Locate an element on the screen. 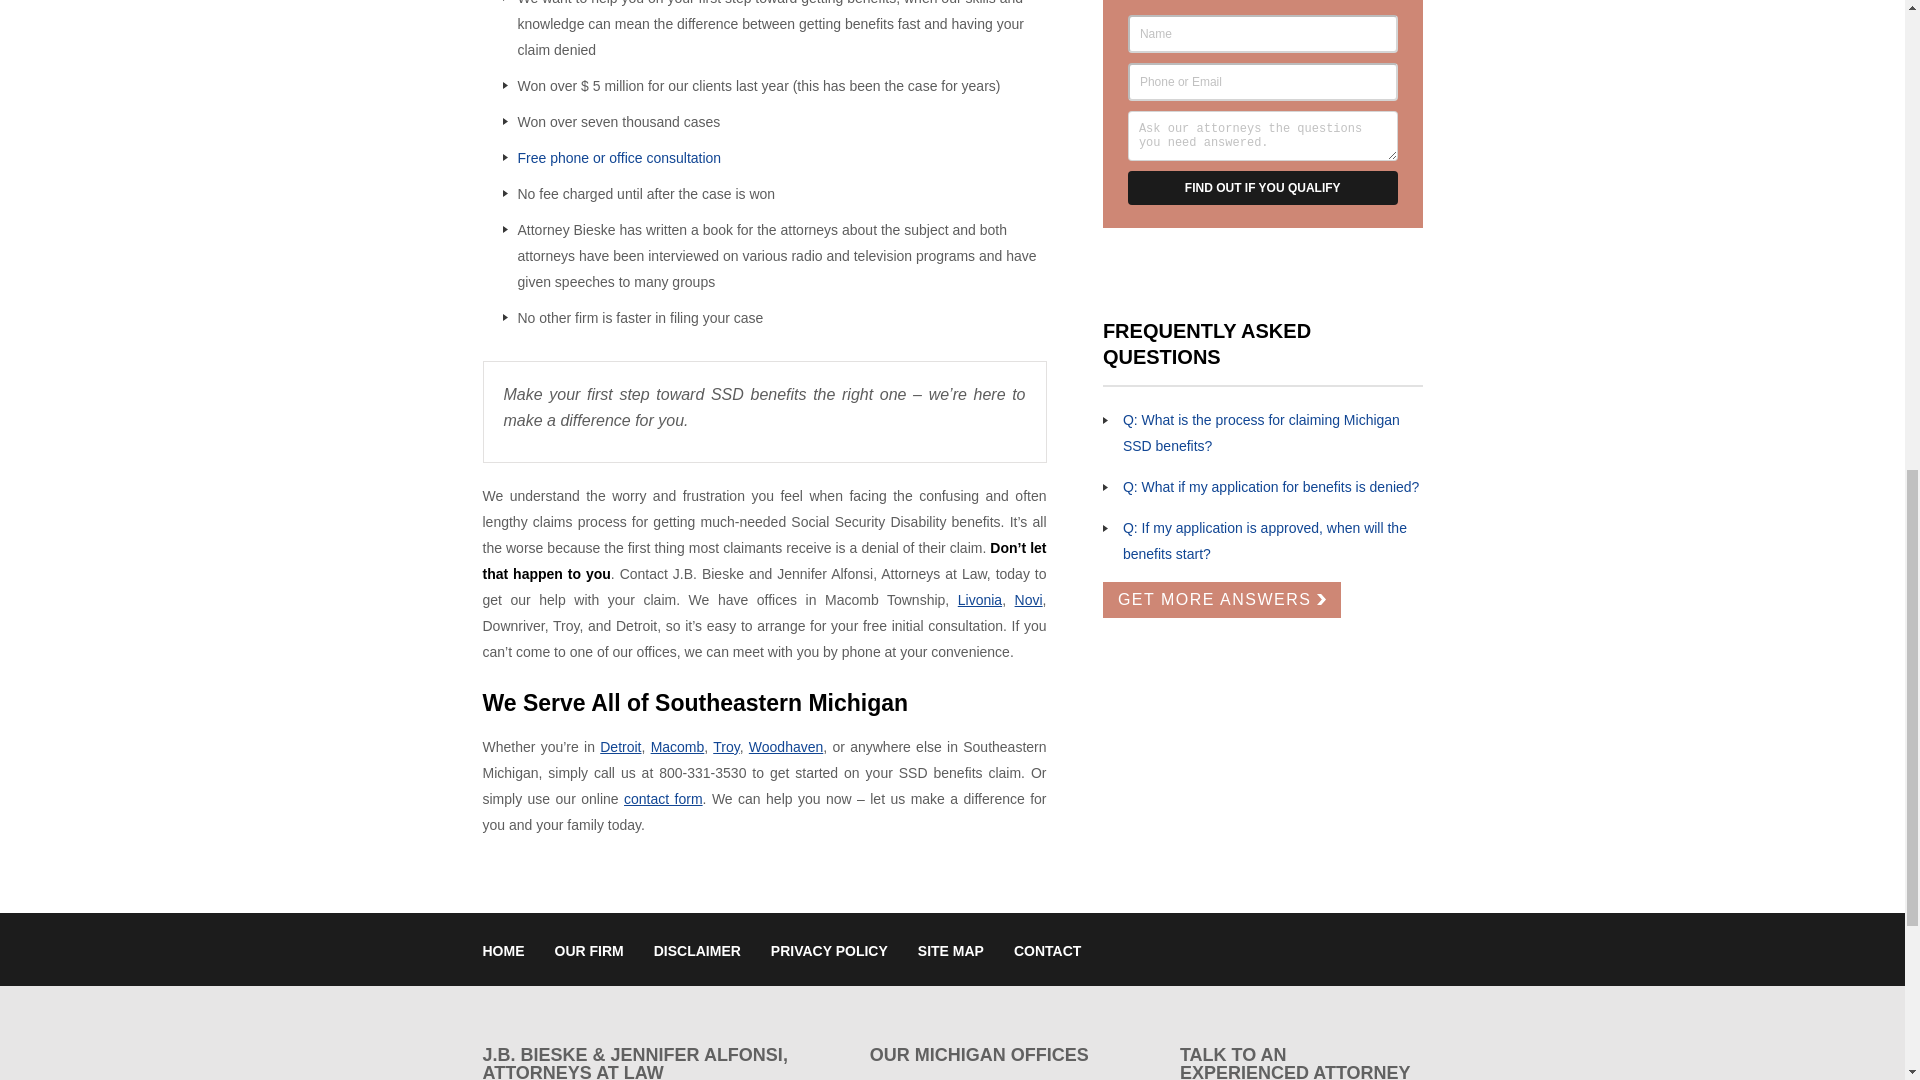 The image size is (1920, 1080). Detroit is located at coordinates (620, 746).